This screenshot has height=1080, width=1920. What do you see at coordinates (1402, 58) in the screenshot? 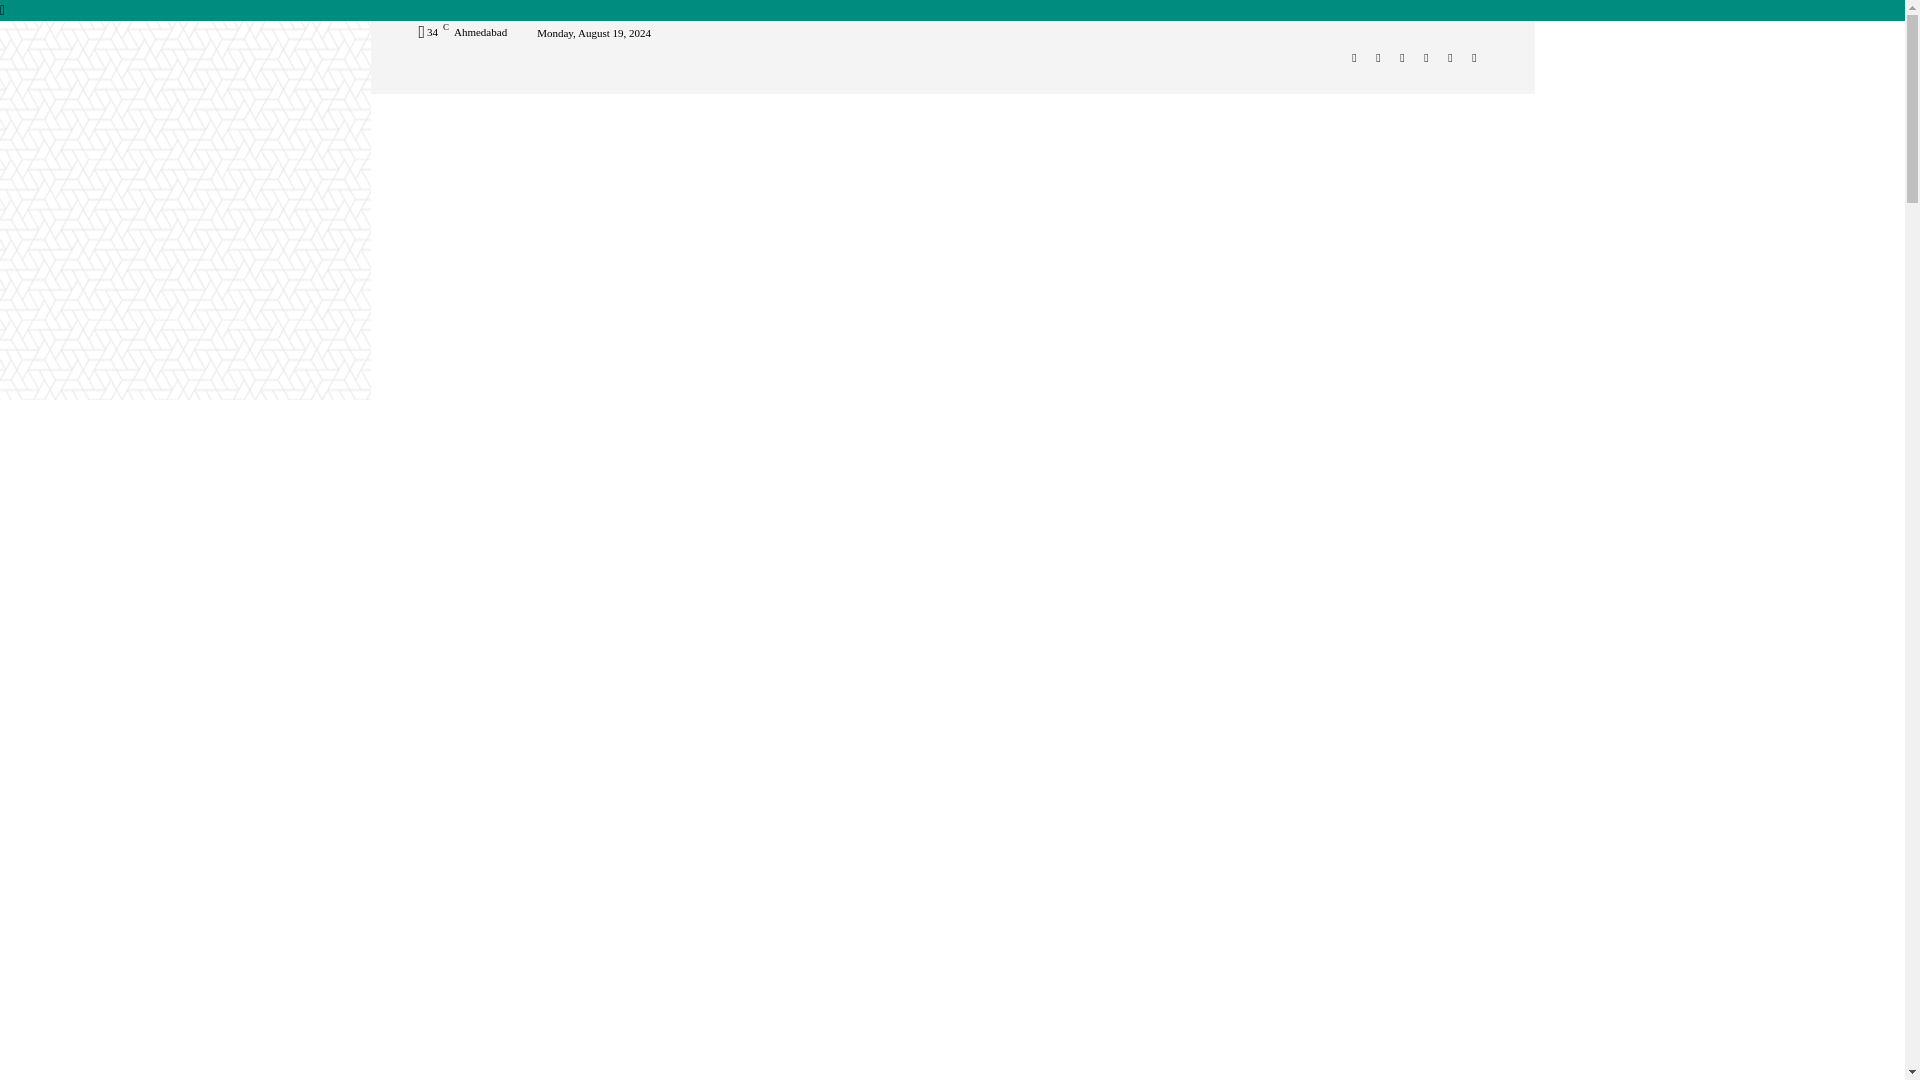
I see `Mail` at bounding box center [1402, 58].